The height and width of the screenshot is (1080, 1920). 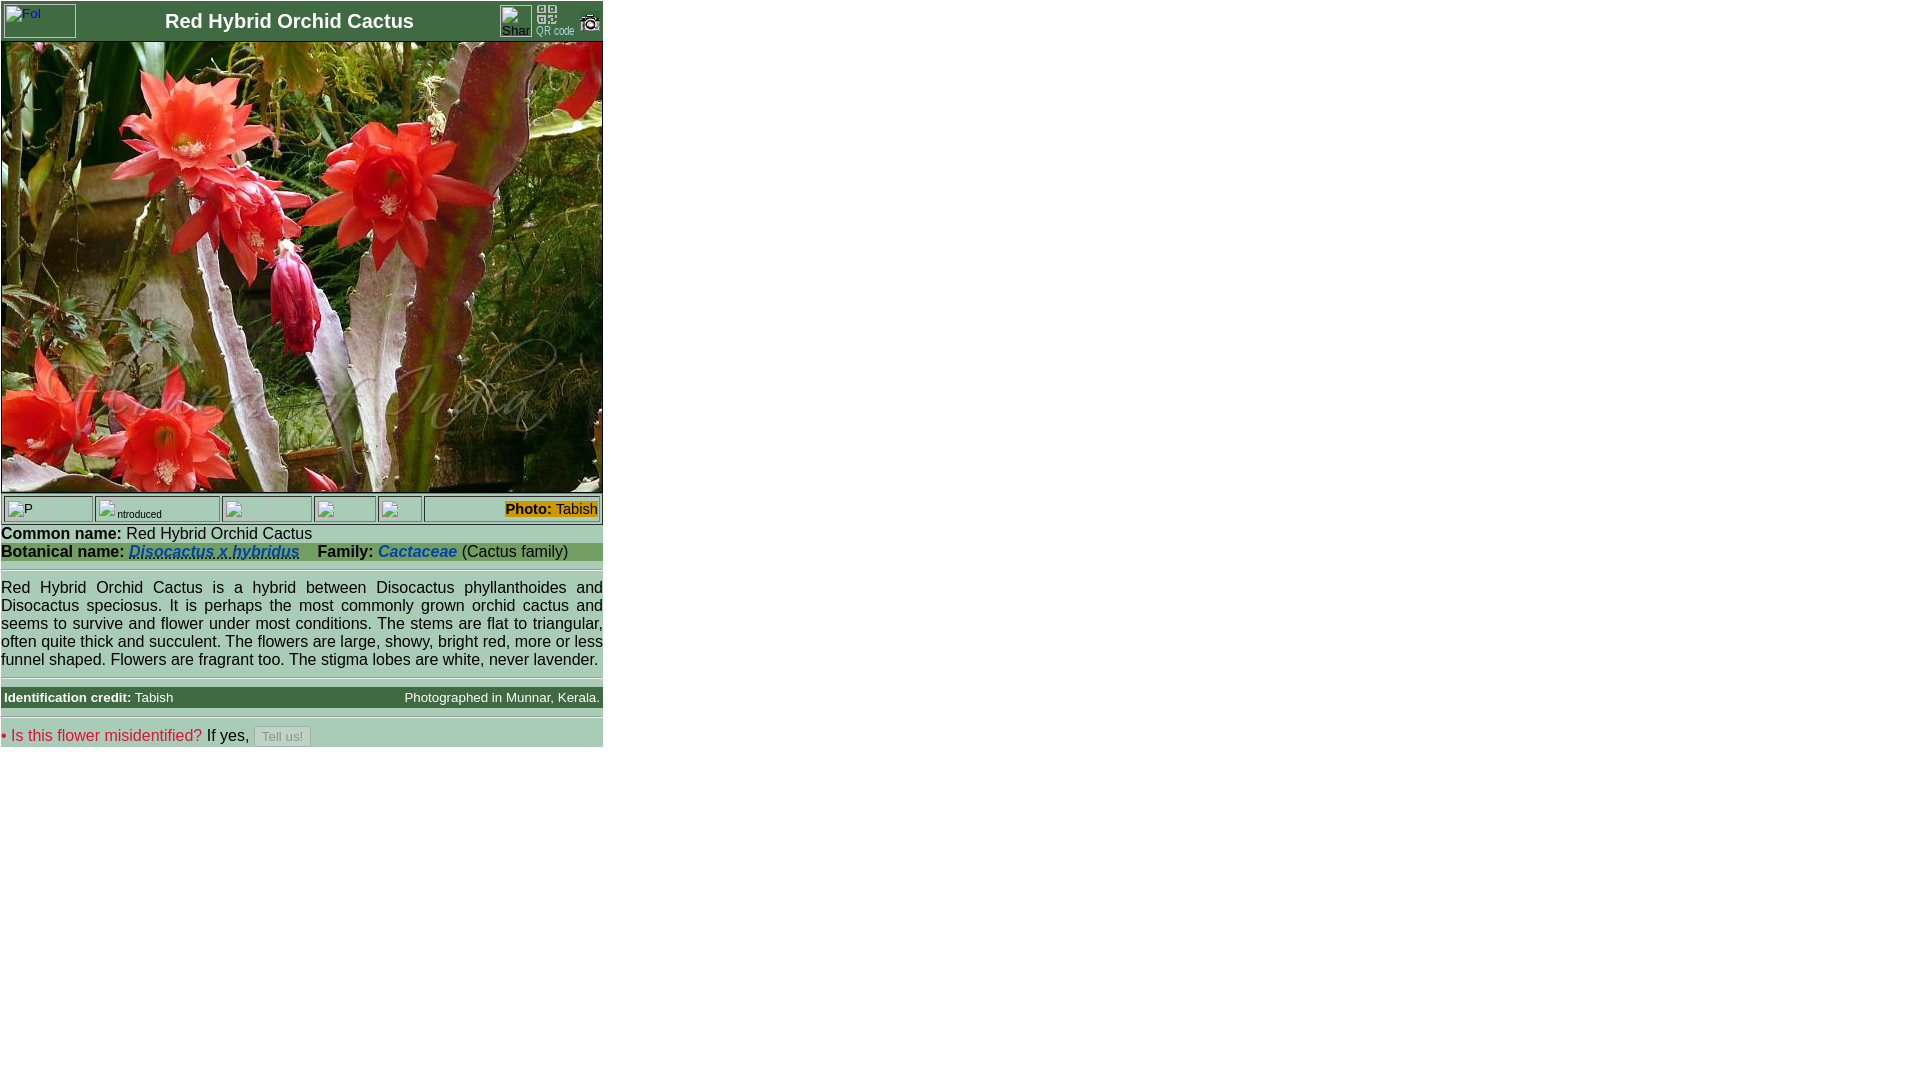 What do you see at coordinates (390, 508) in the screenshot?
I see `Unknown` at bounding box center [390, 508].